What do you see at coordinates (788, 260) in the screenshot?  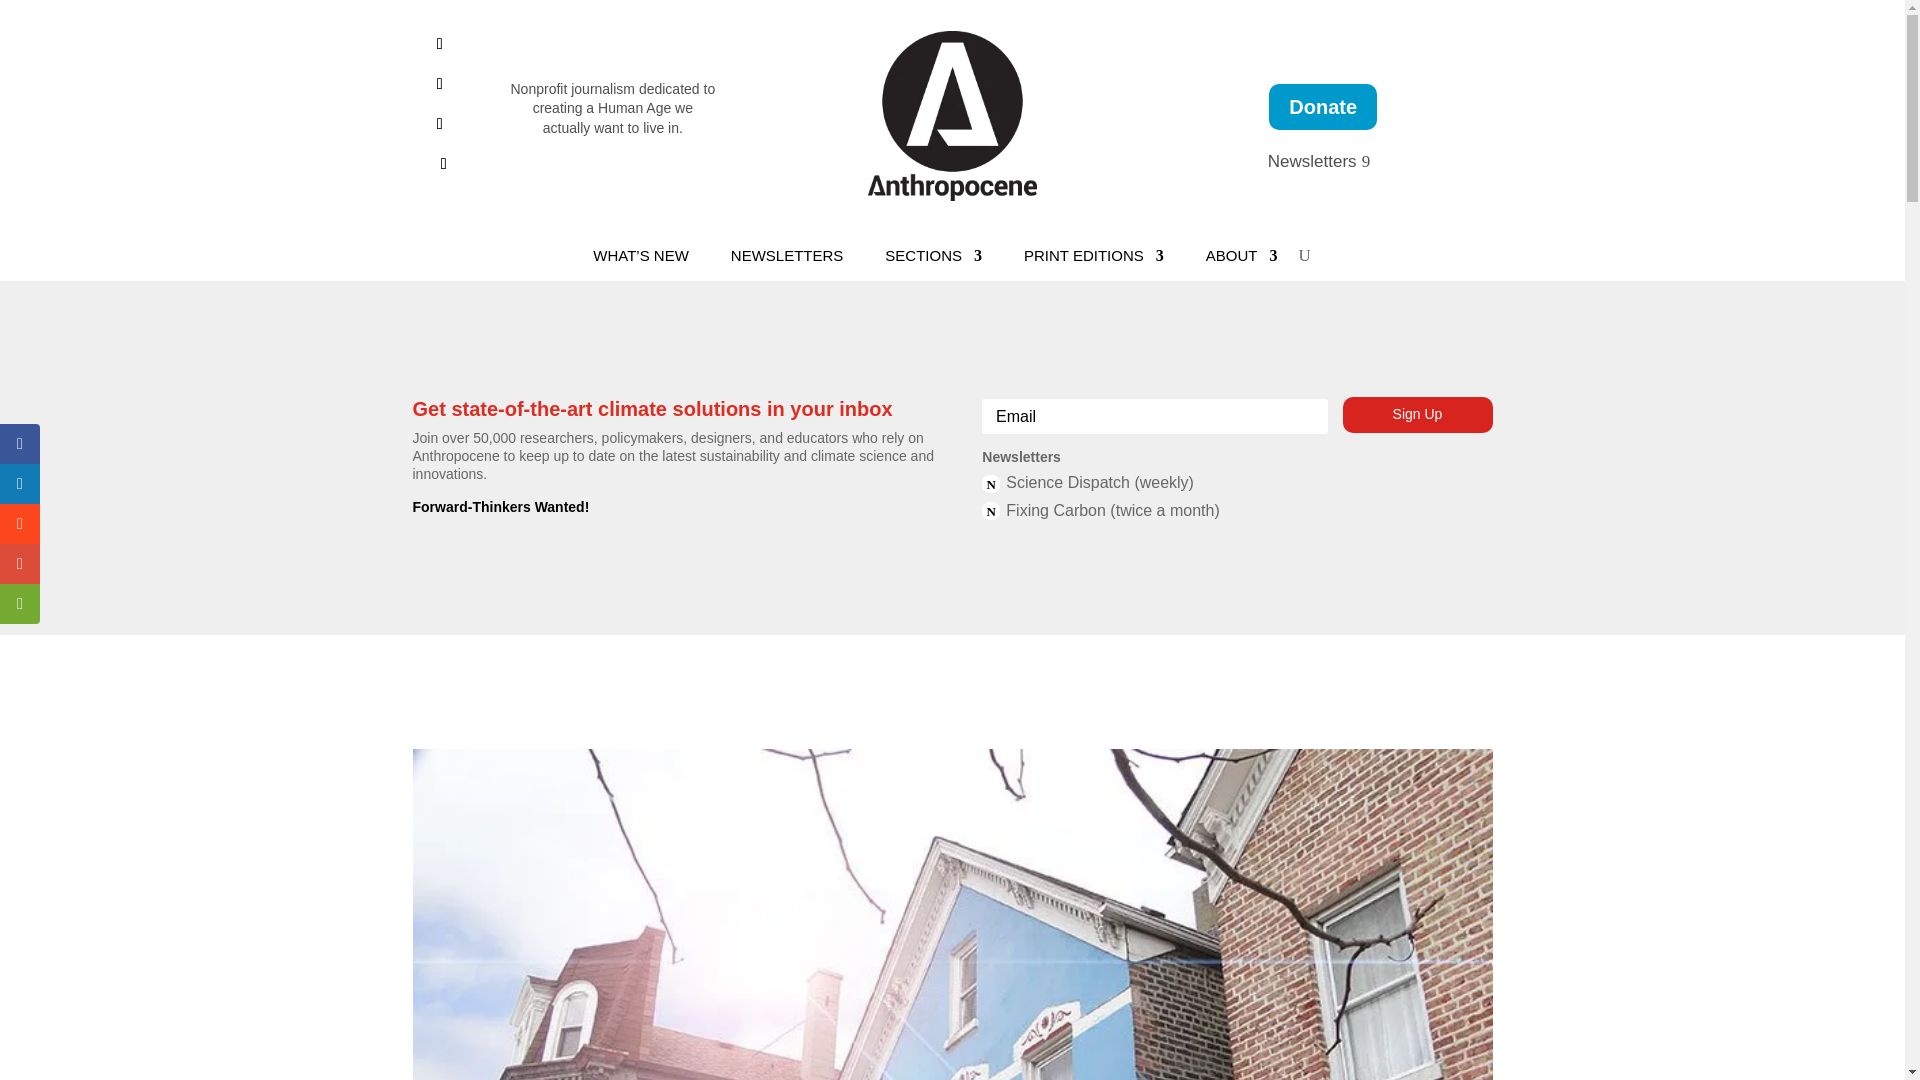 I see `NEWSLETTERS` at bounding box center [788, 260].